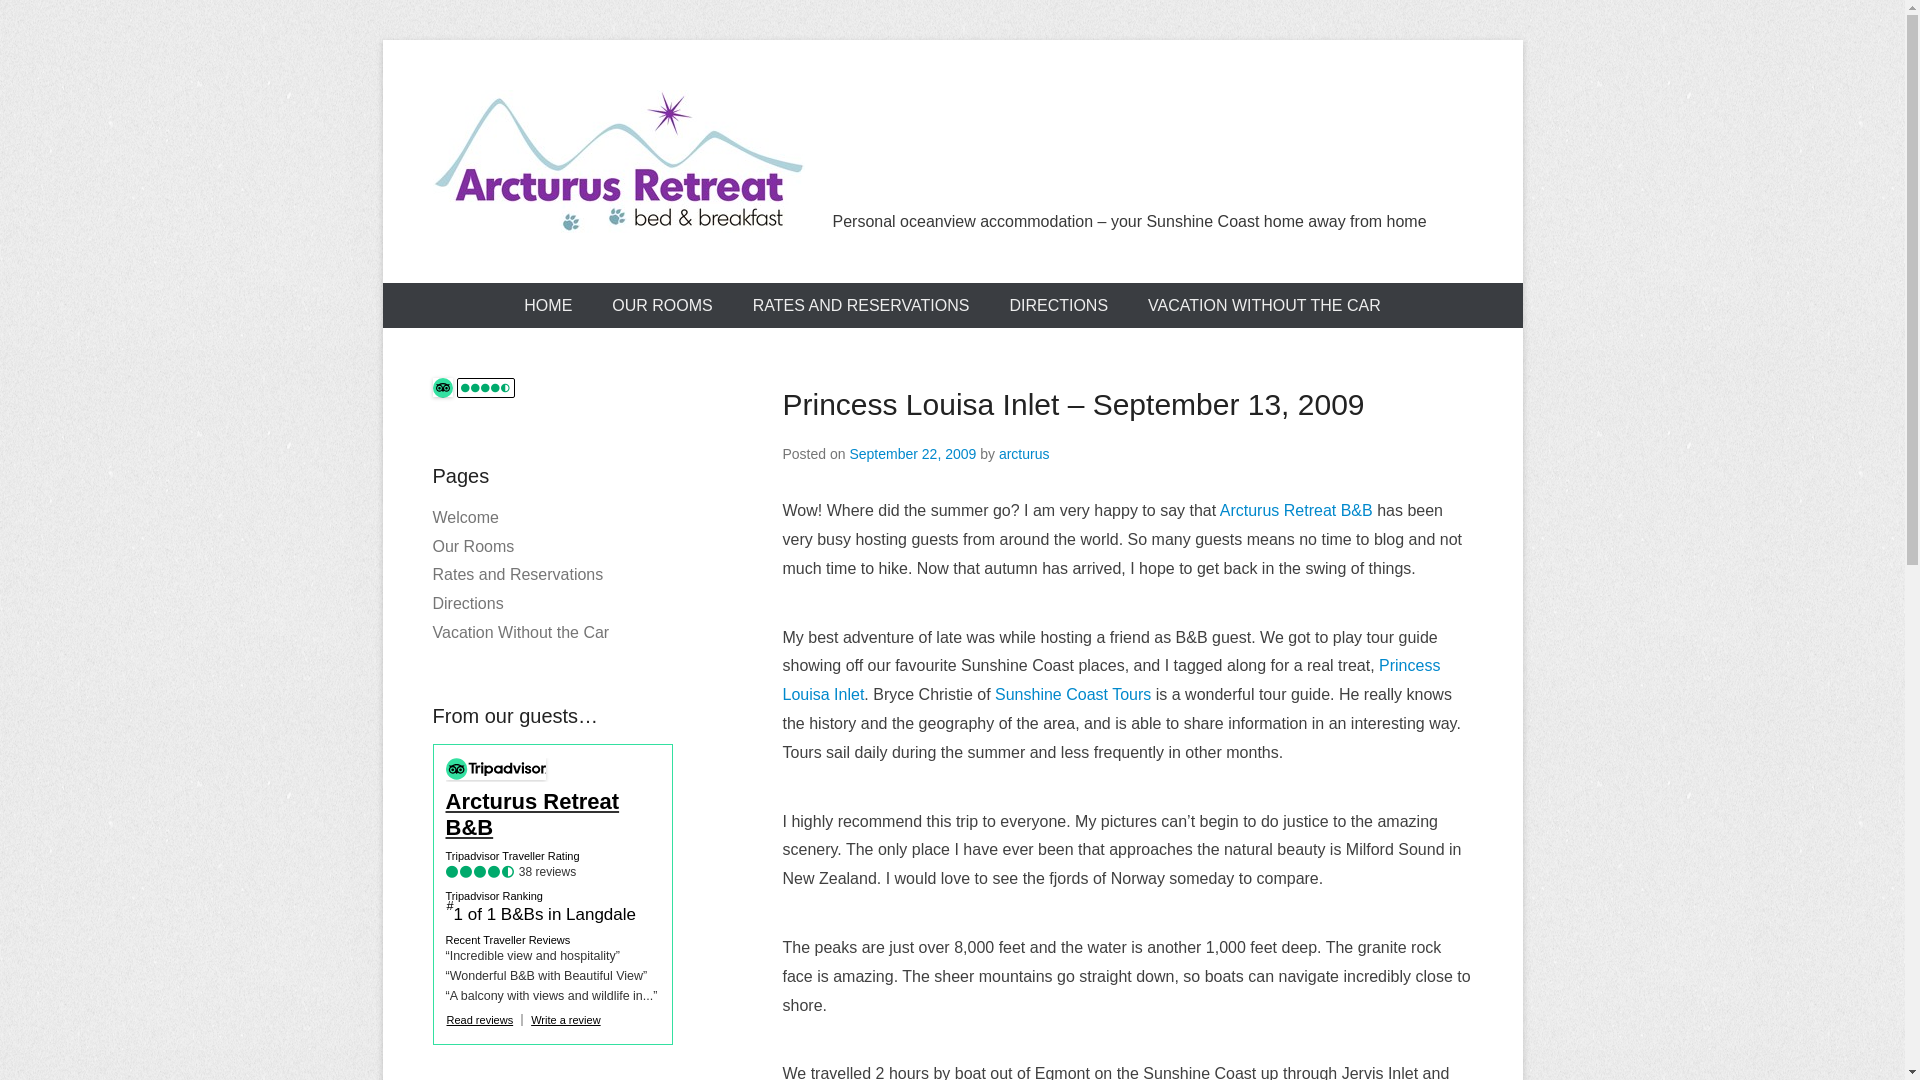 Image resolution: width=1920 pixels, height=1080 pixels. I want to click on Sunshine Coast Tours, so click(1072, 694).